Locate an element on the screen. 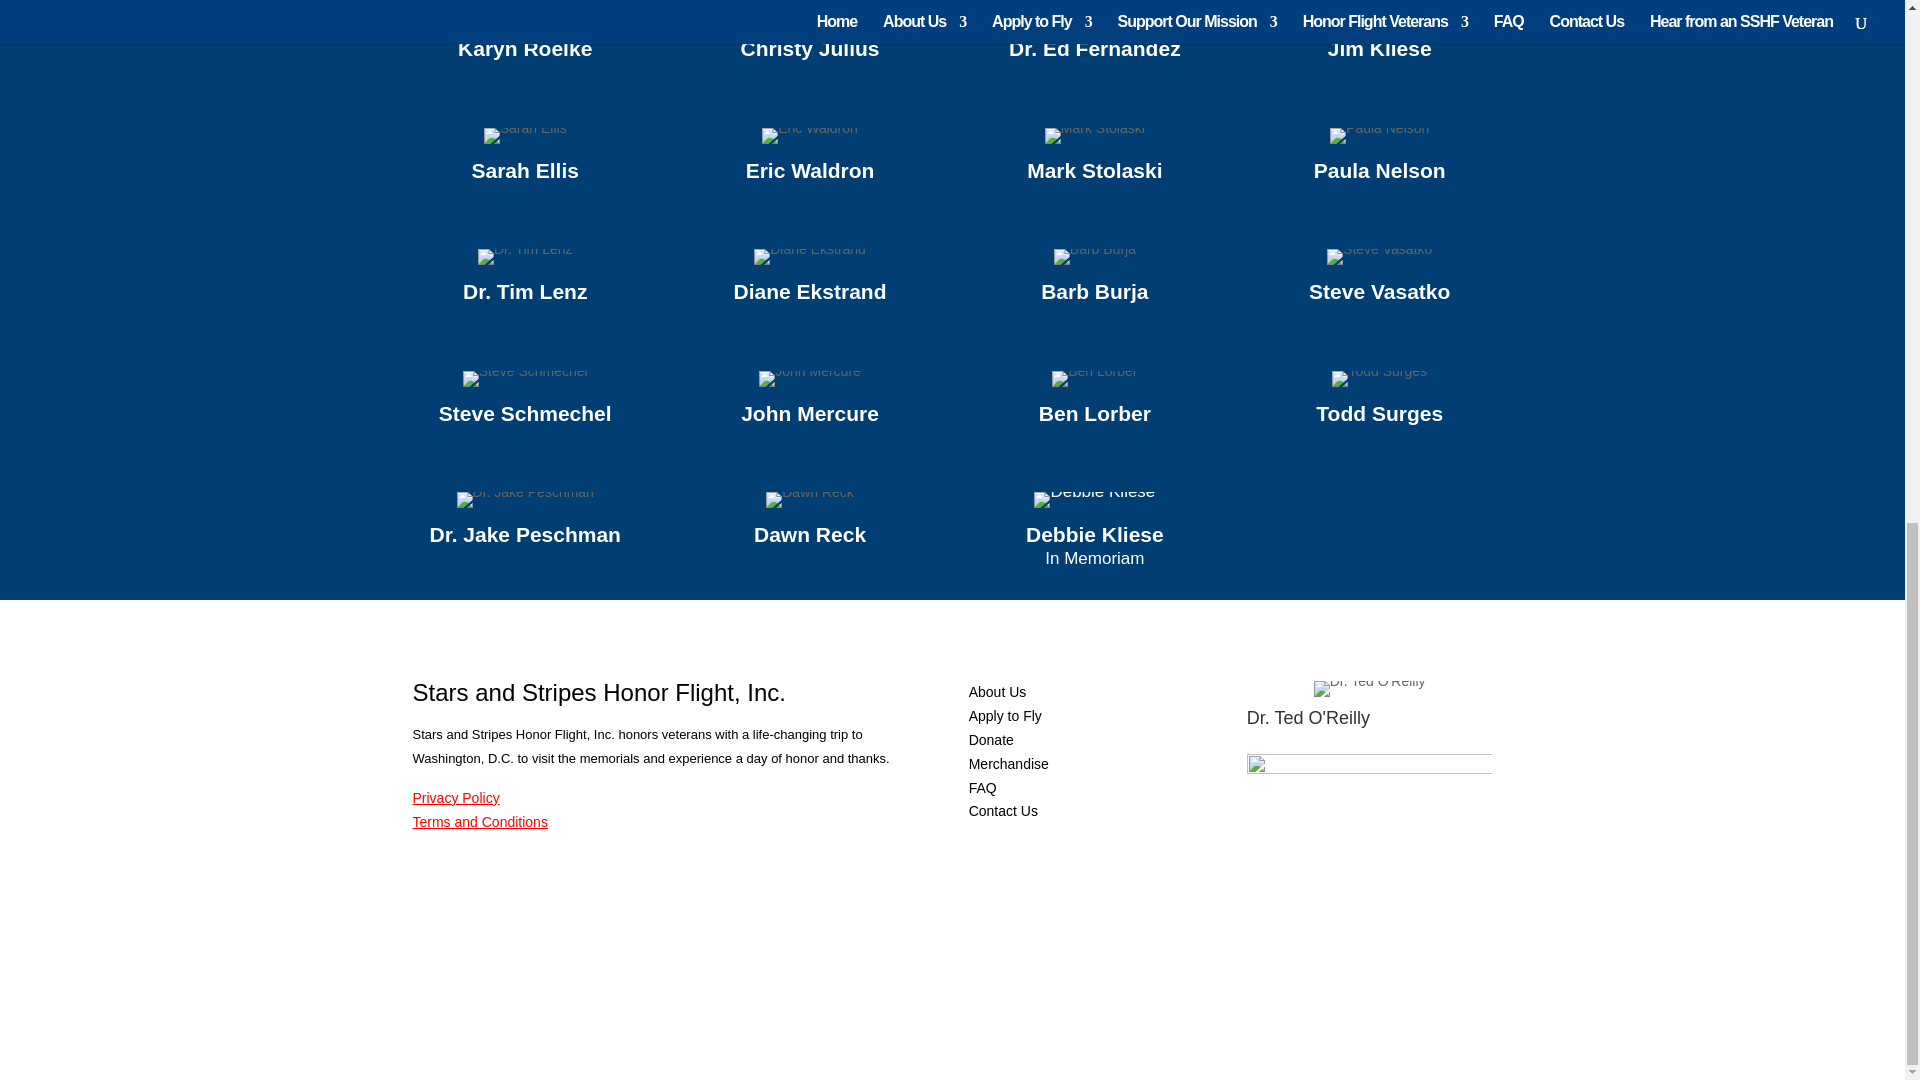 This screenshot has width=1920, height=1080. Merchandise is located at coordinates (1008, 764).